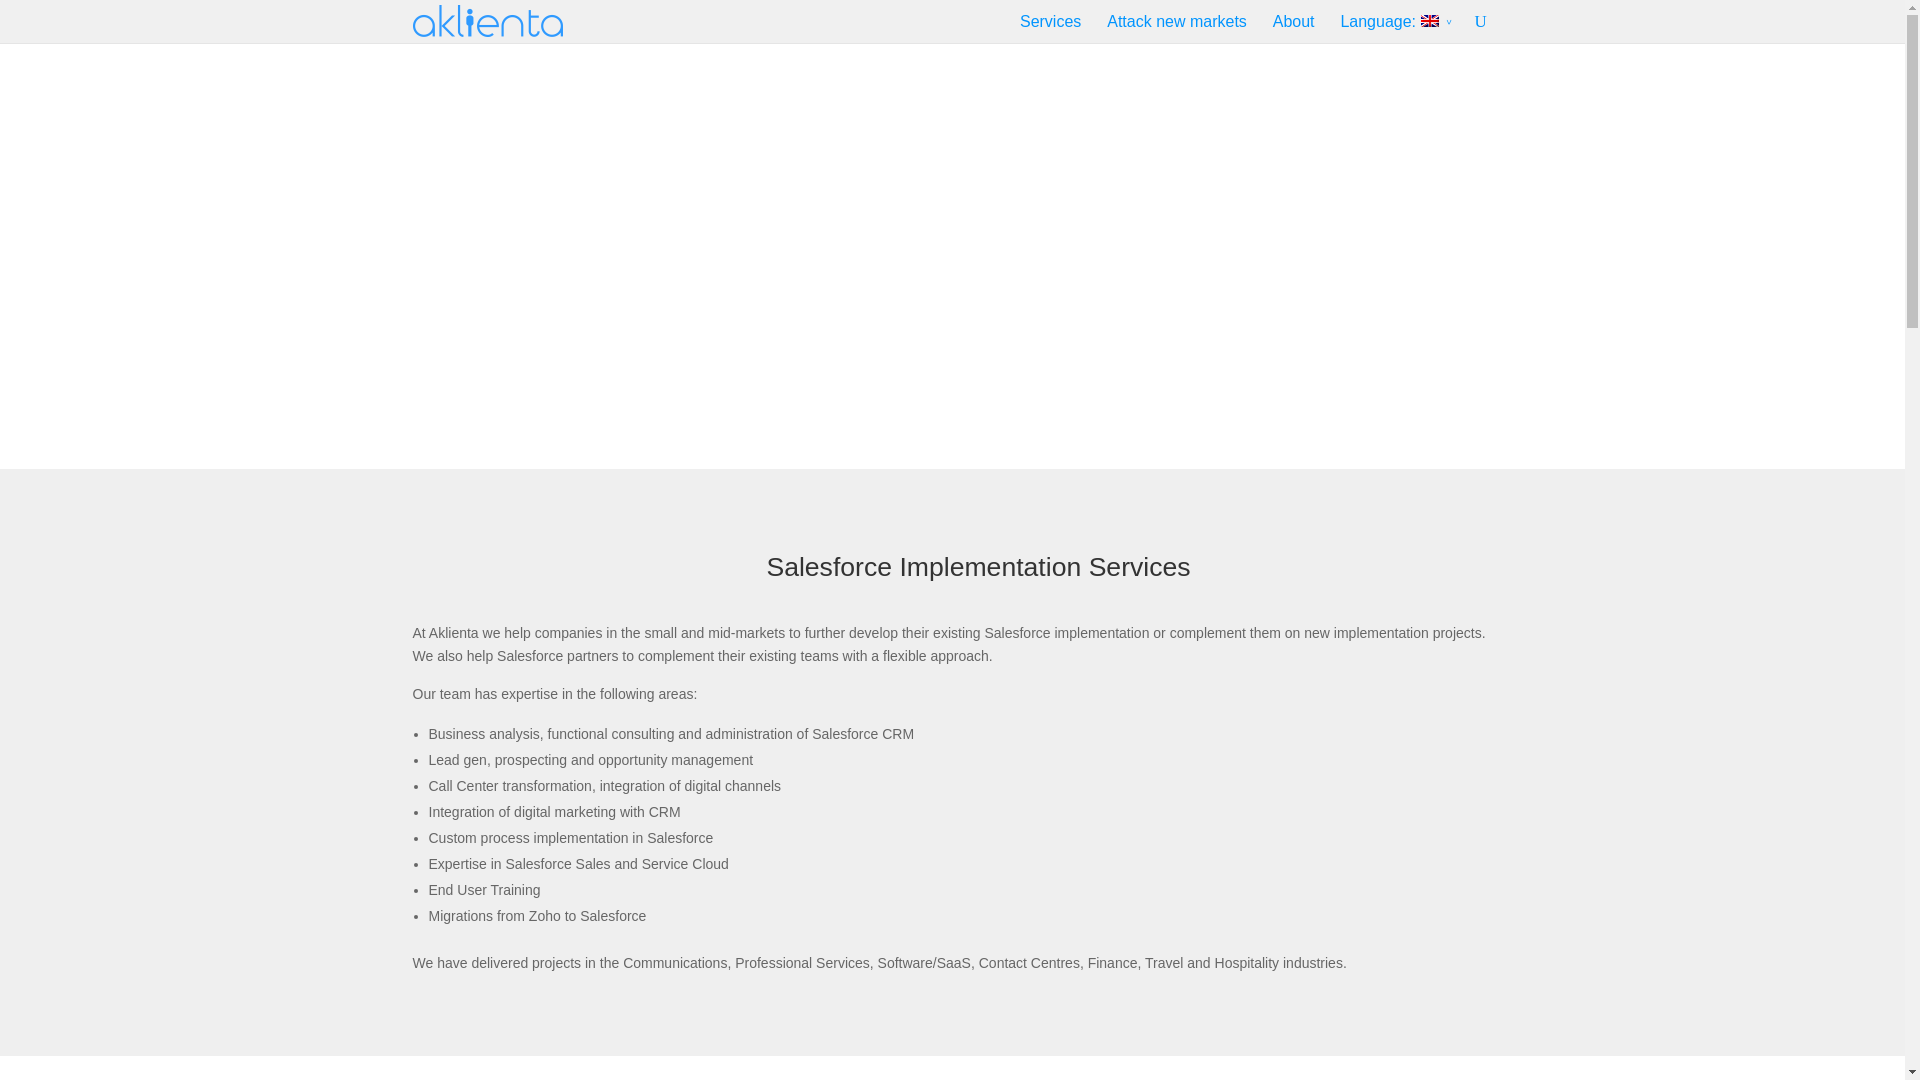 The width and height of the screenshot is (1920, 1080). I want to click on English, so click(1396, 21).